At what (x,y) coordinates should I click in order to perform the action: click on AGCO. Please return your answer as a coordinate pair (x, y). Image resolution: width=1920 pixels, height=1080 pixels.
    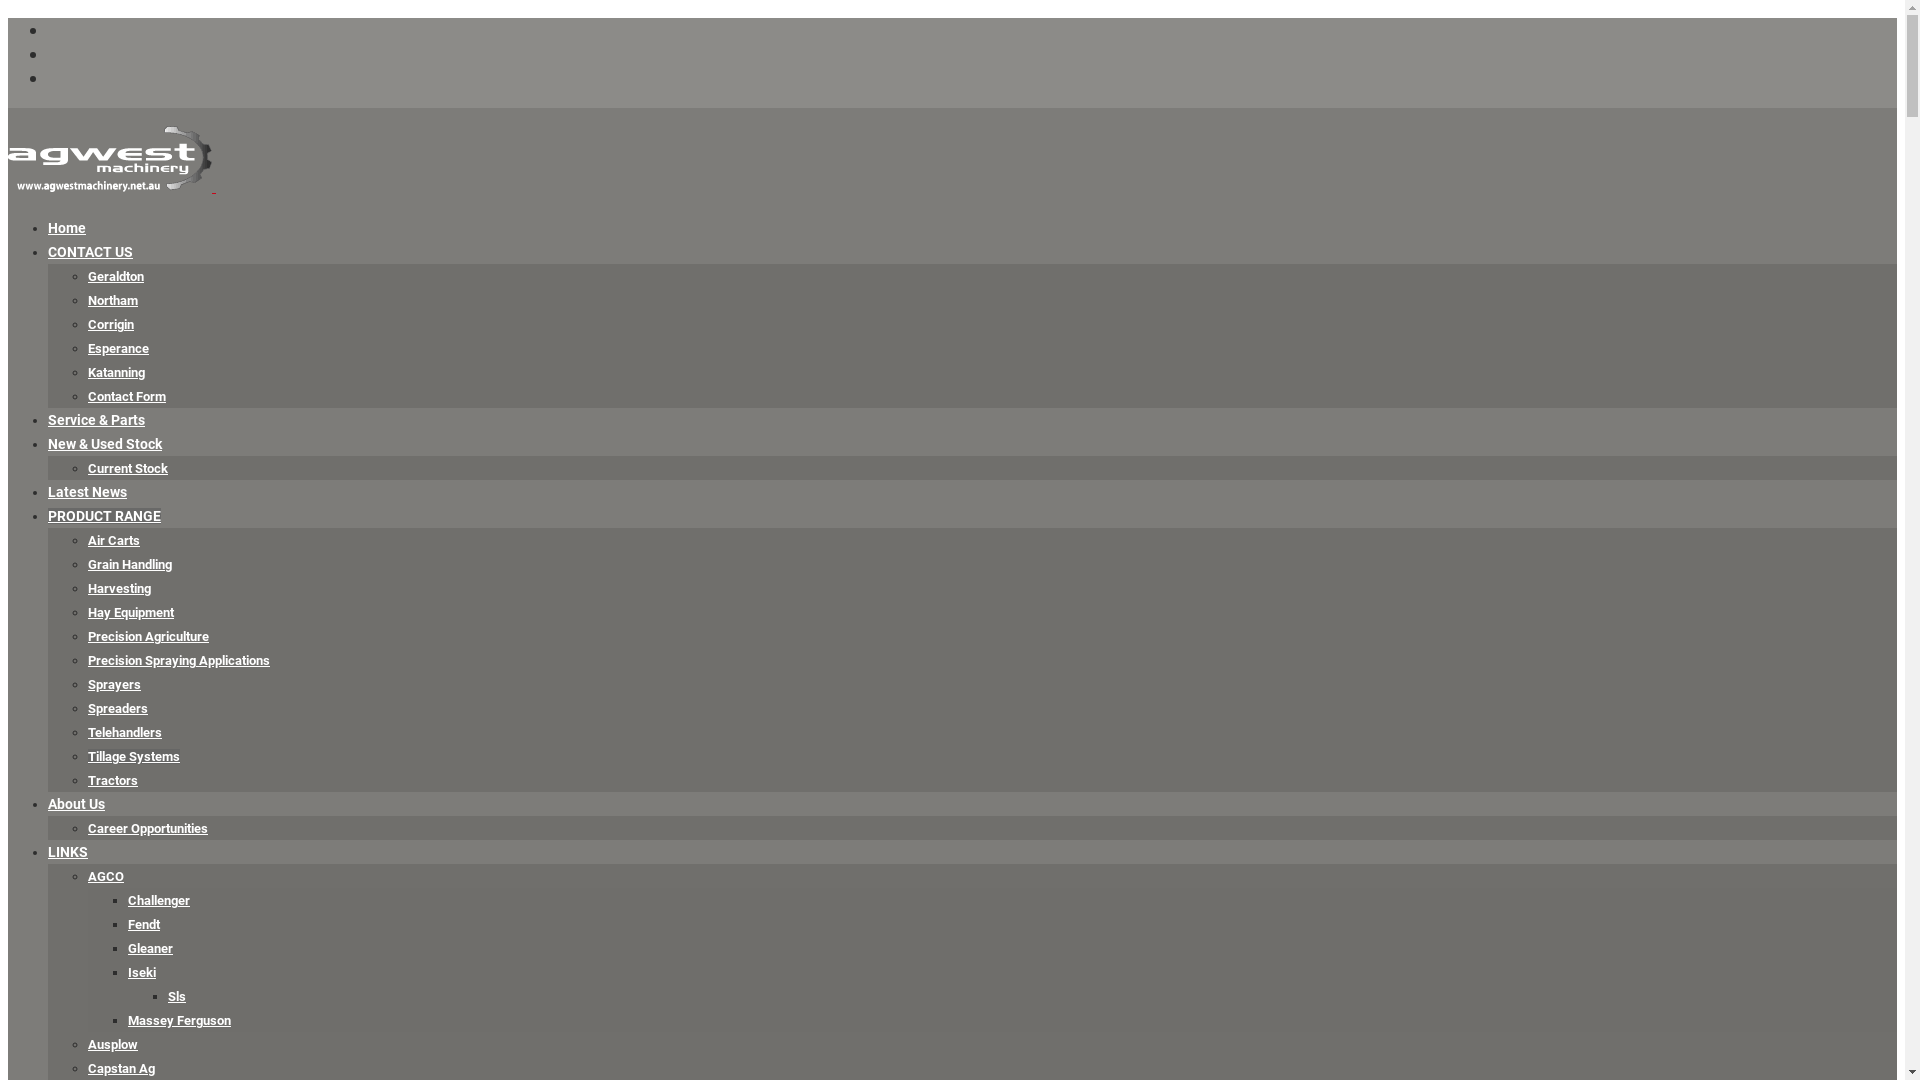
    Looking at the image, I should click on (106, 876).